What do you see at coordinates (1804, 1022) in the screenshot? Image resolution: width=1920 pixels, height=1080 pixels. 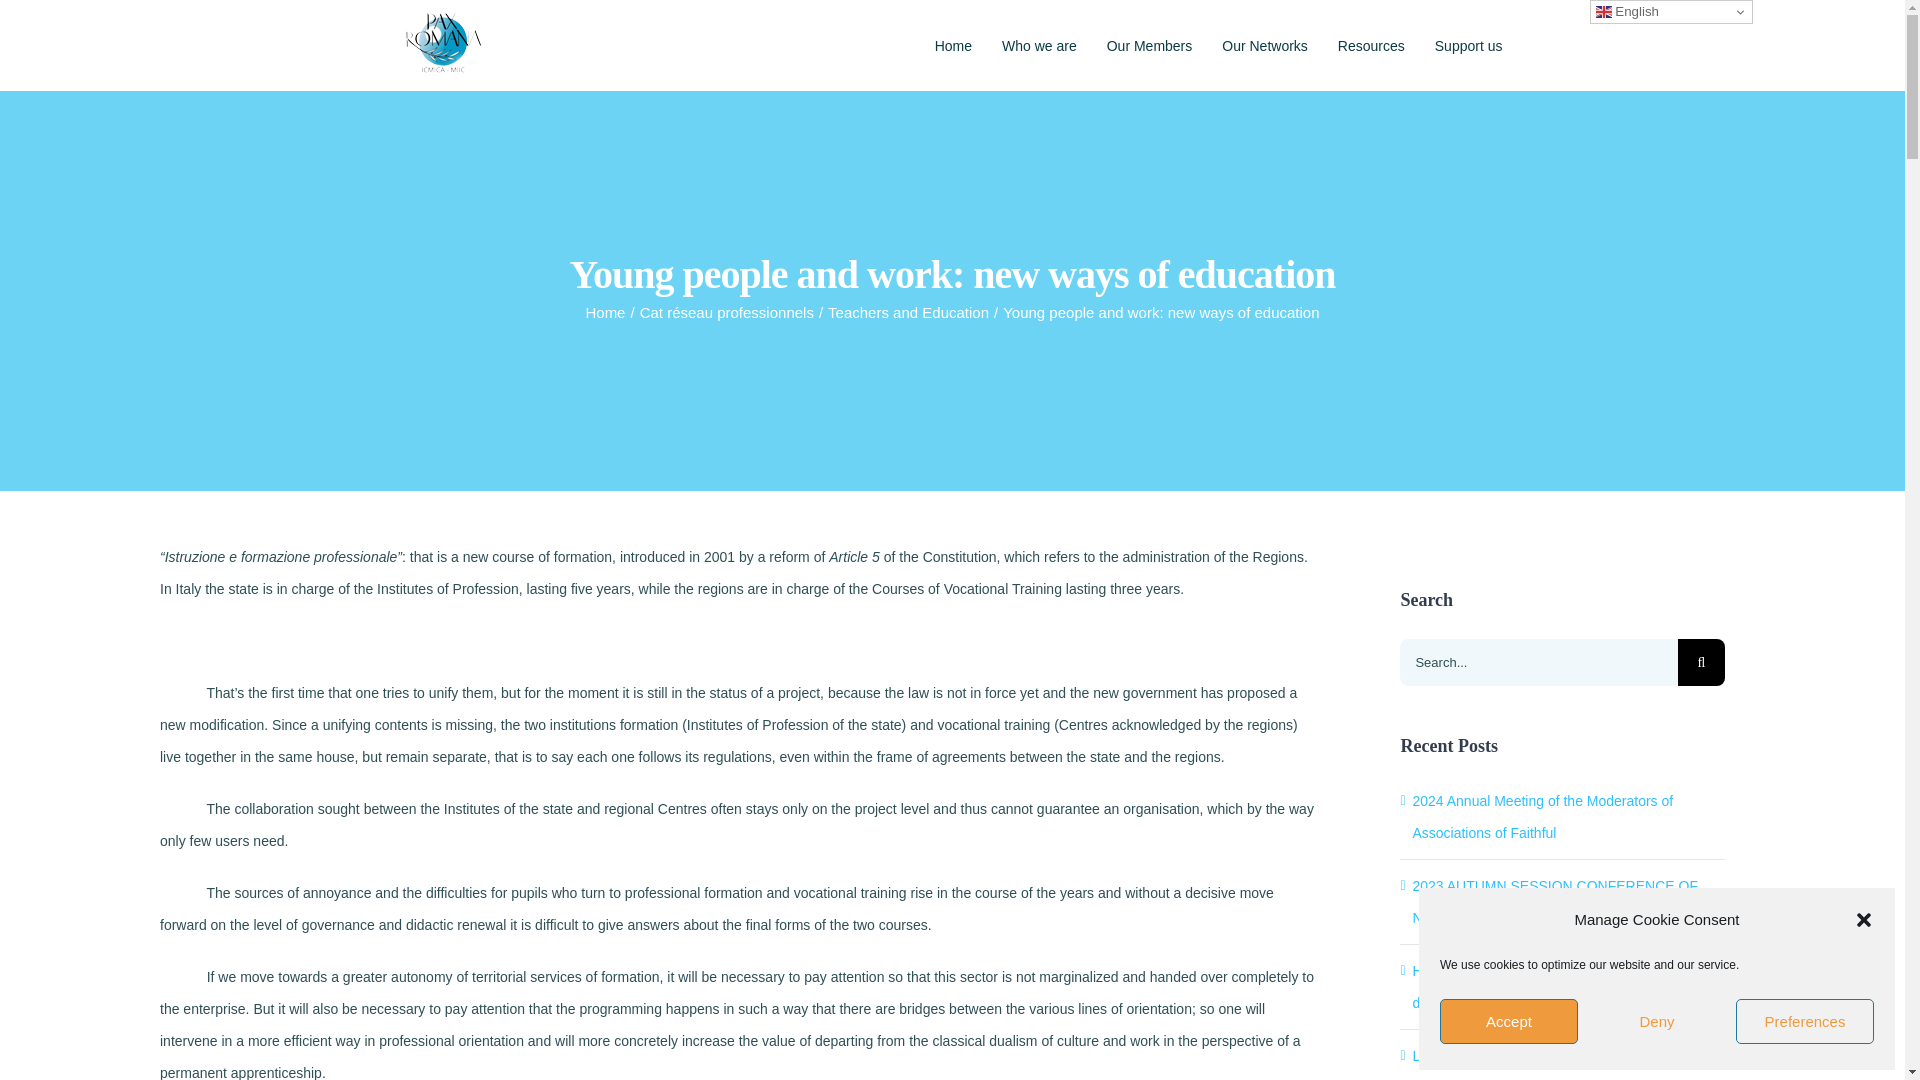 I see `Preferences` at bounding box center [1804, 1022].